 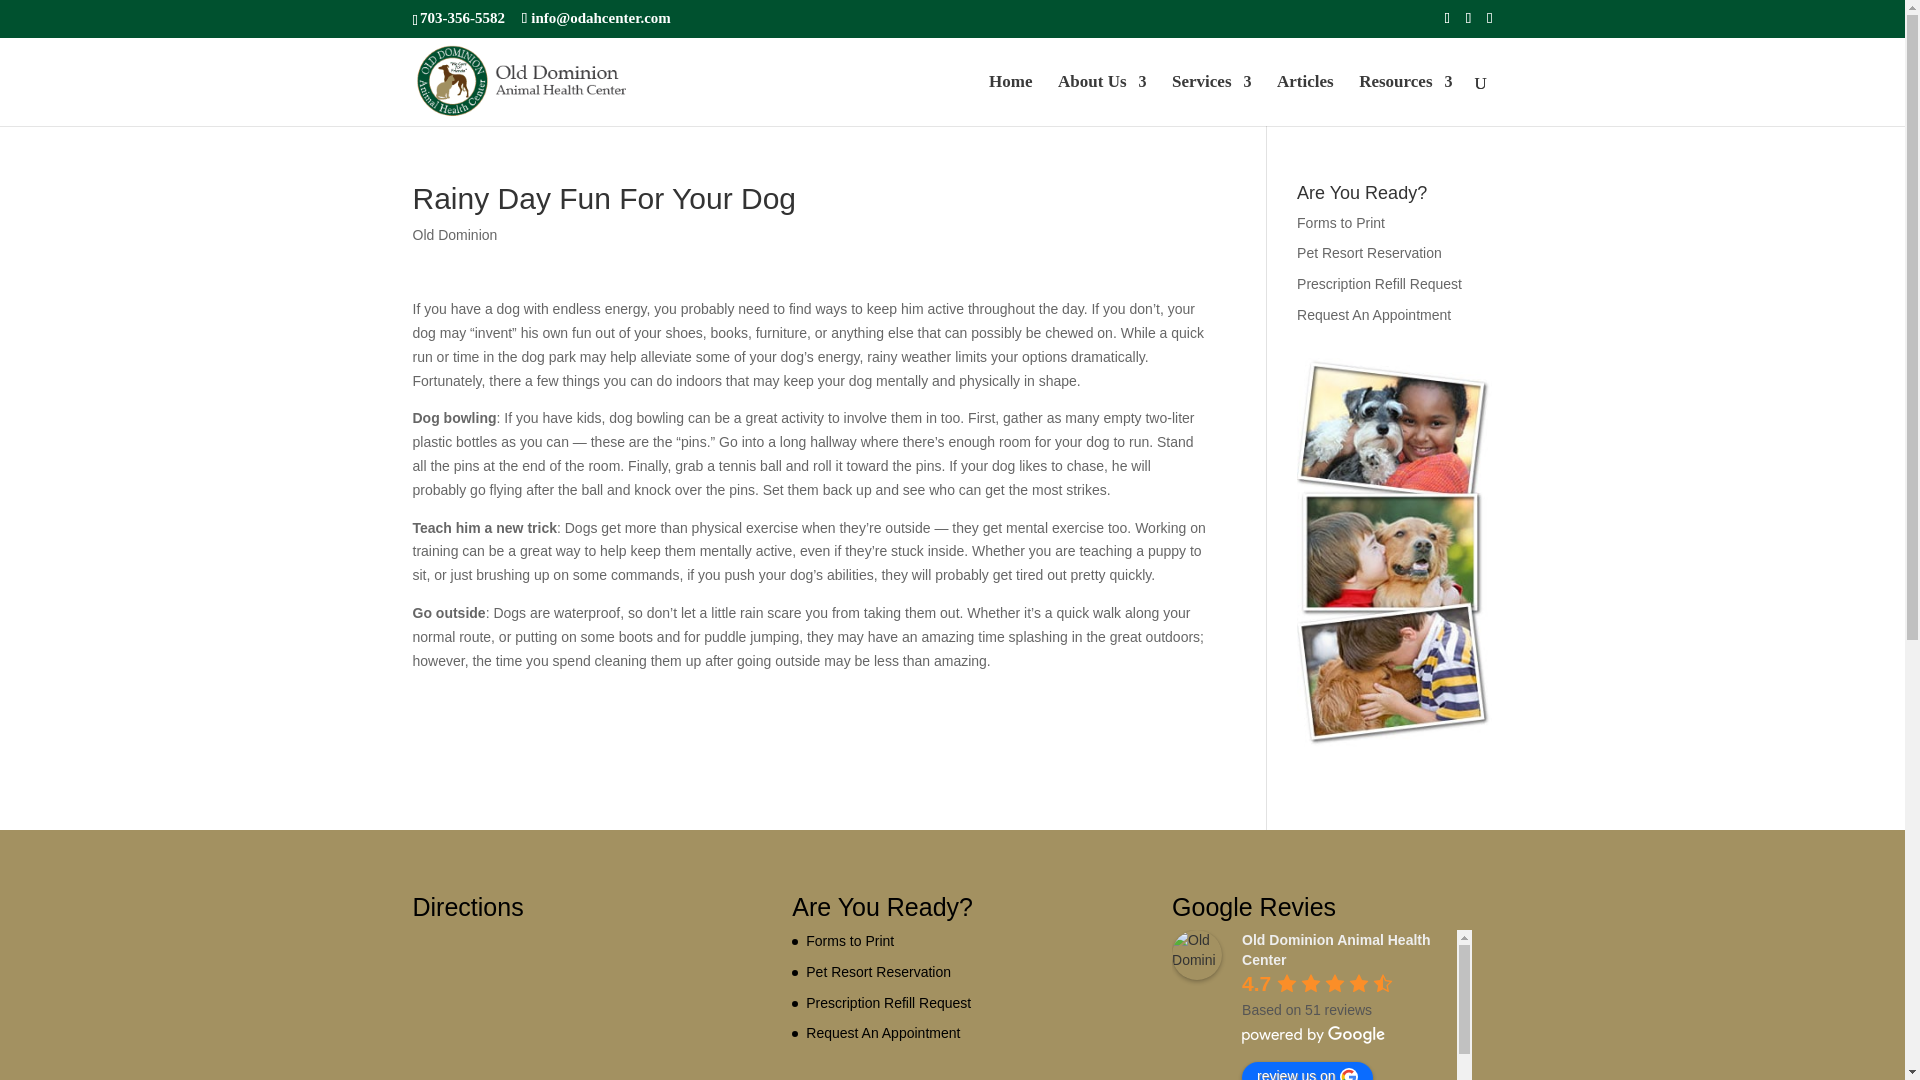 I want to click on powered by Google, so click(x=1314, y=1035).